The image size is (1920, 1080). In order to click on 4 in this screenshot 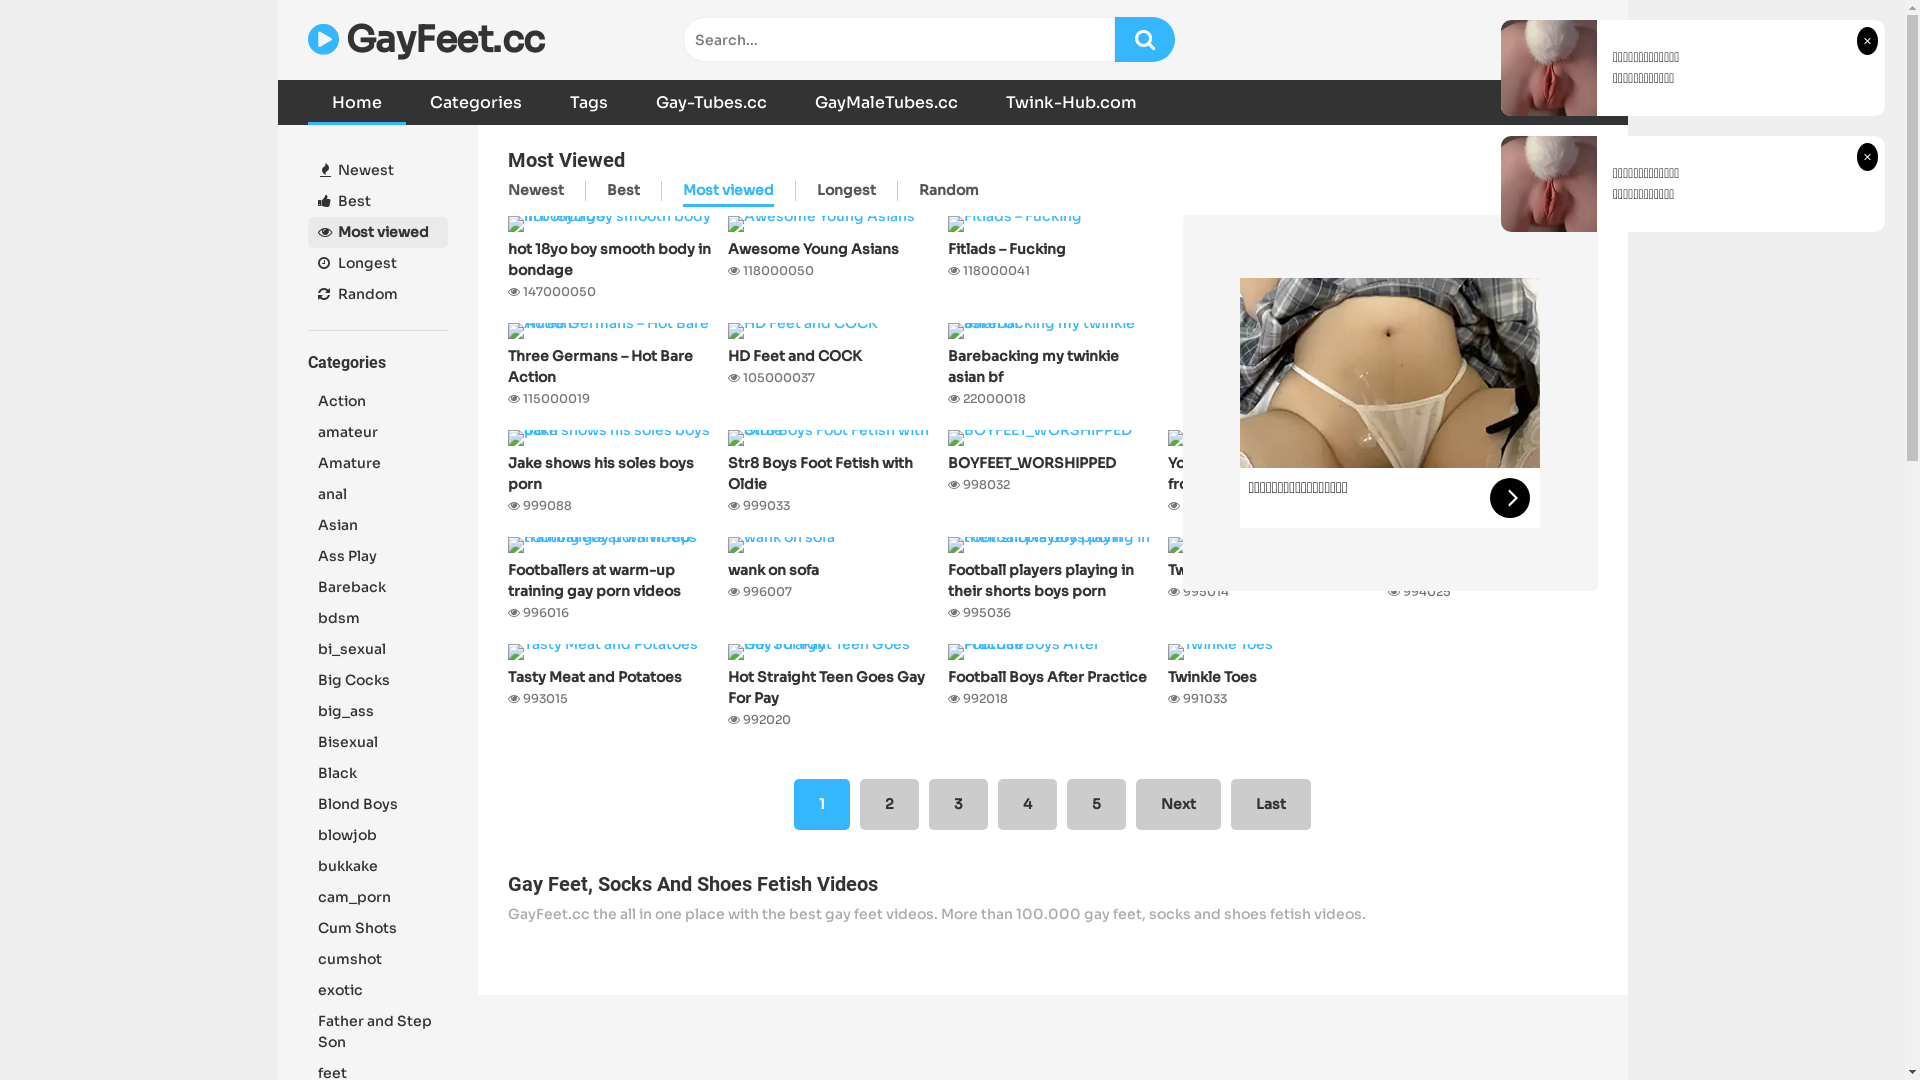, I will do `click(1028, 804)`.